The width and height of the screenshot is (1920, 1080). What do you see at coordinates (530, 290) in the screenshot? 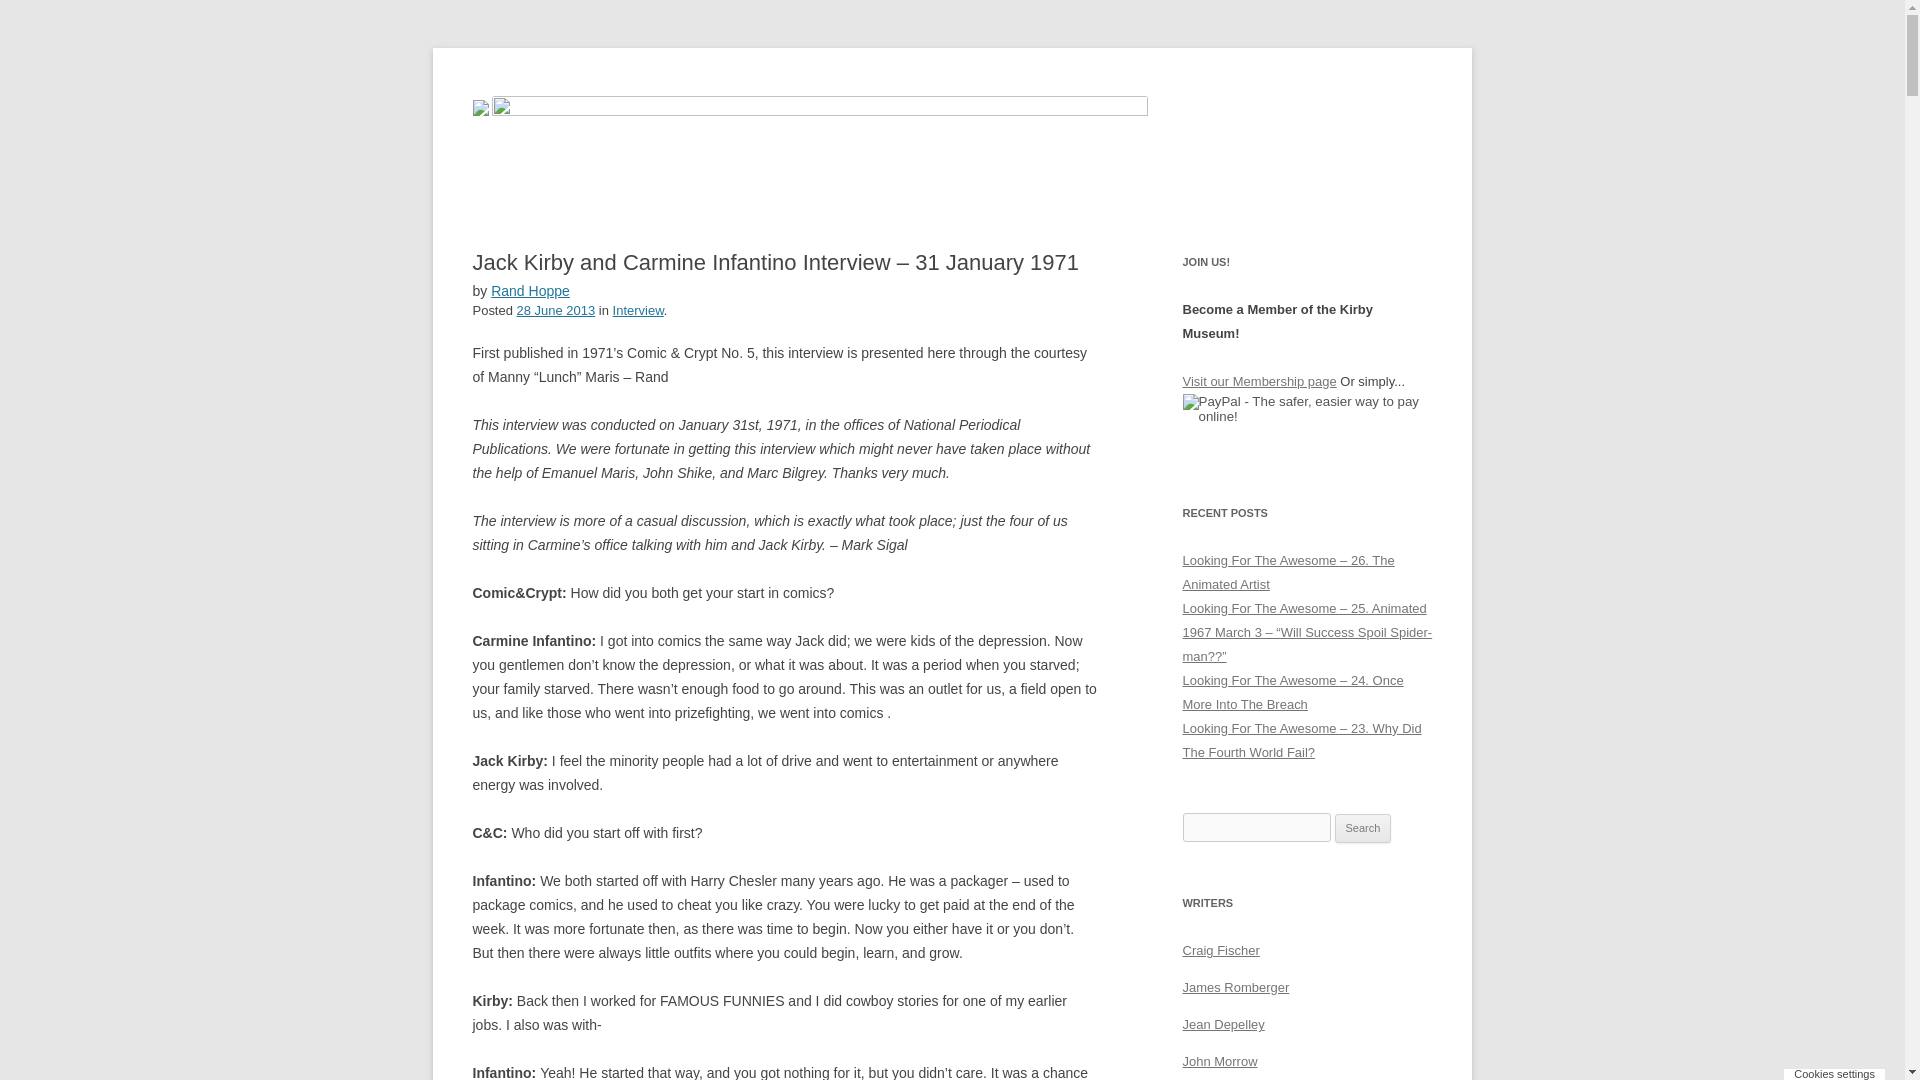
I see `Rand Hoppe` at bounding box center [530, 290].